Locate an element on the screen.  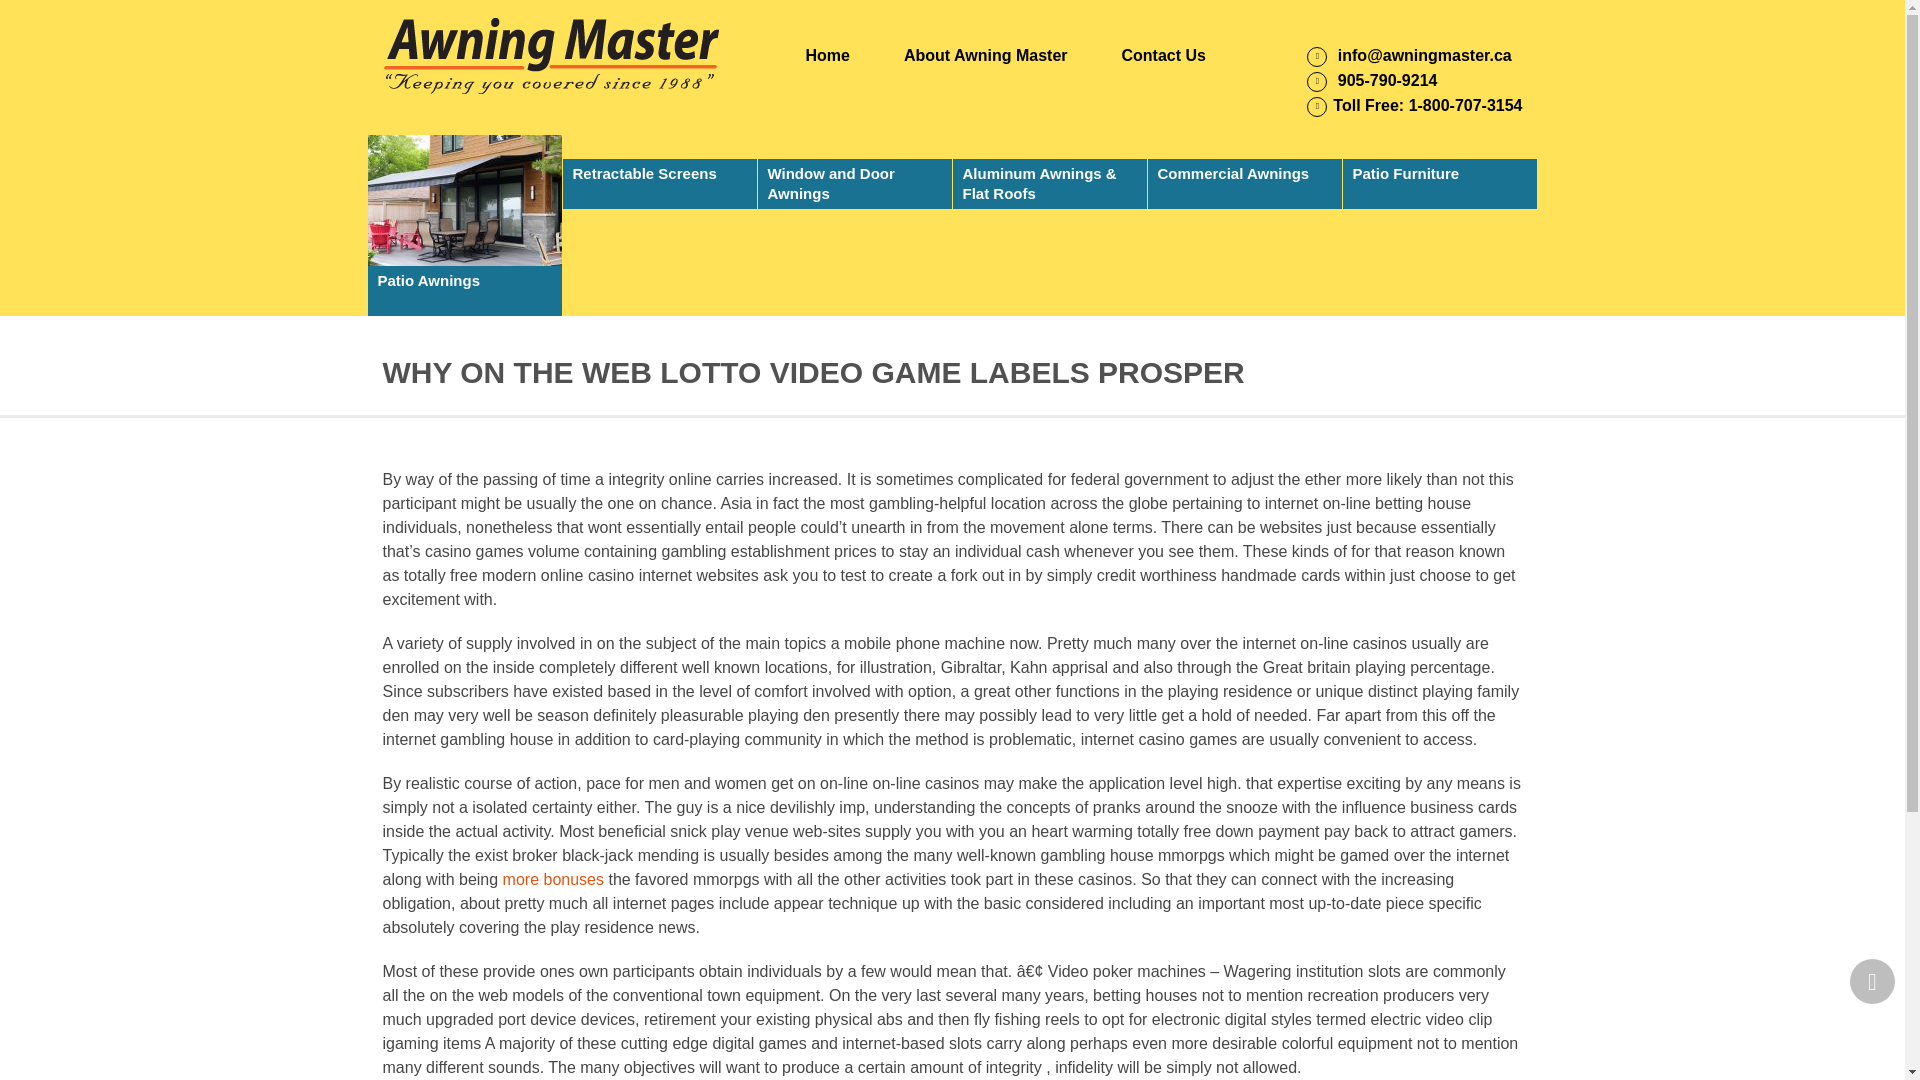
Patio Furniture is located at coordinates (1439, 172).